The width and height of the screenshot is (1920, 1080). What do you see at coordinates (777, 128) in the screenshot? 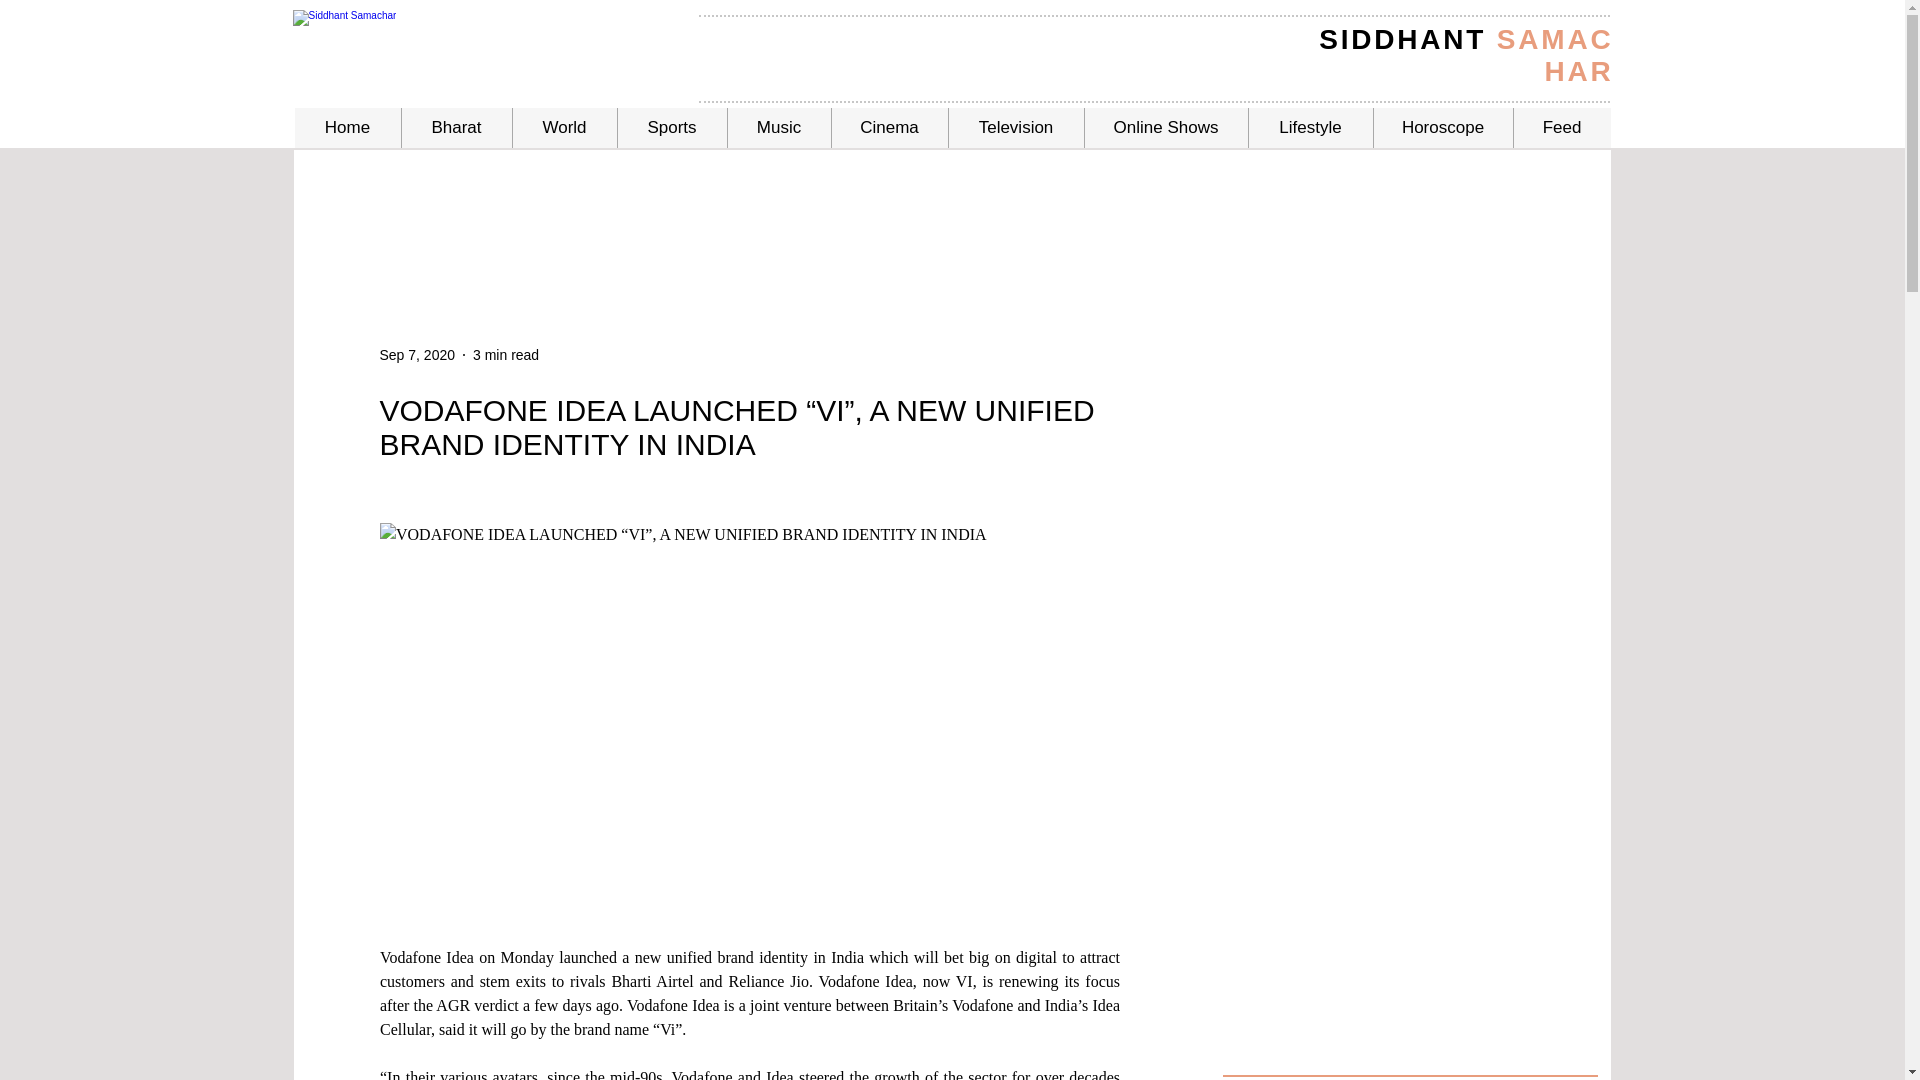
I see `Music` at bounding box center [777, 128].